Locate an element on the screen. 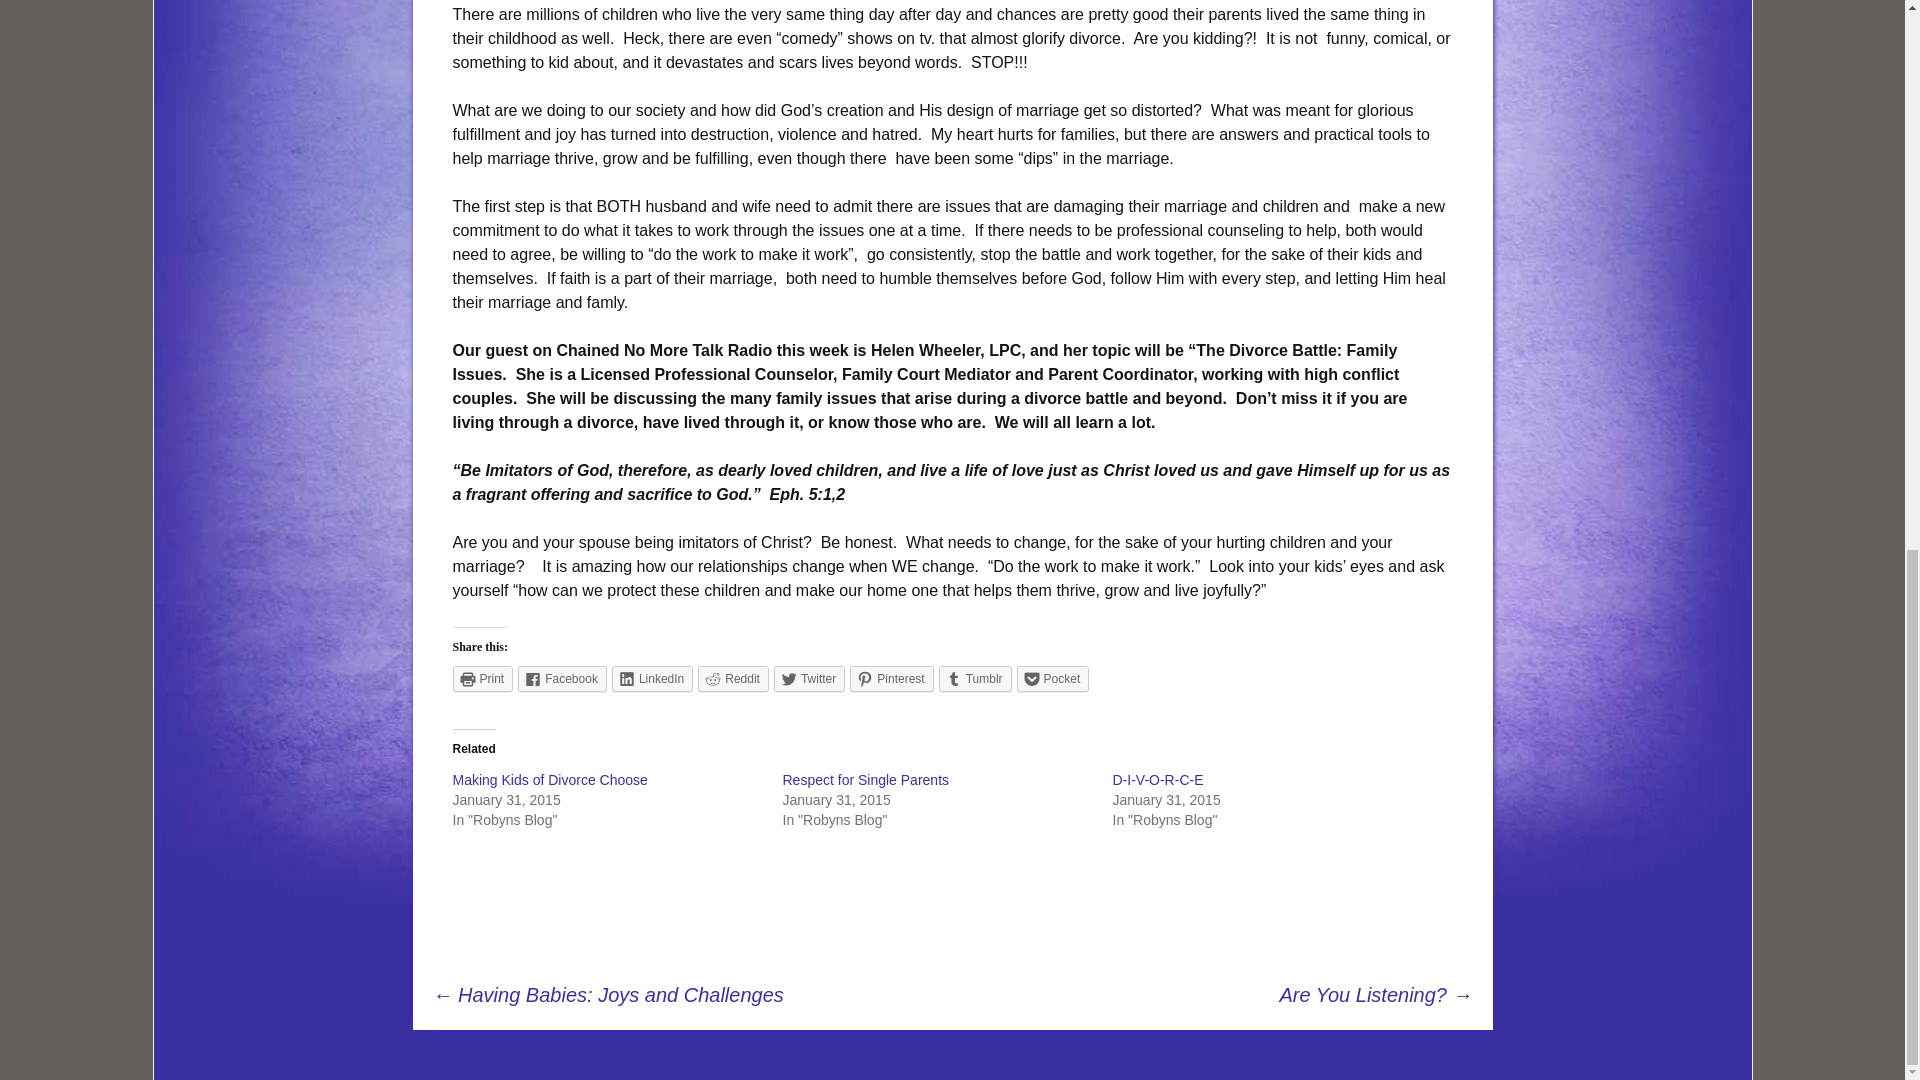  Click to print is located at coordinates (482, 679).